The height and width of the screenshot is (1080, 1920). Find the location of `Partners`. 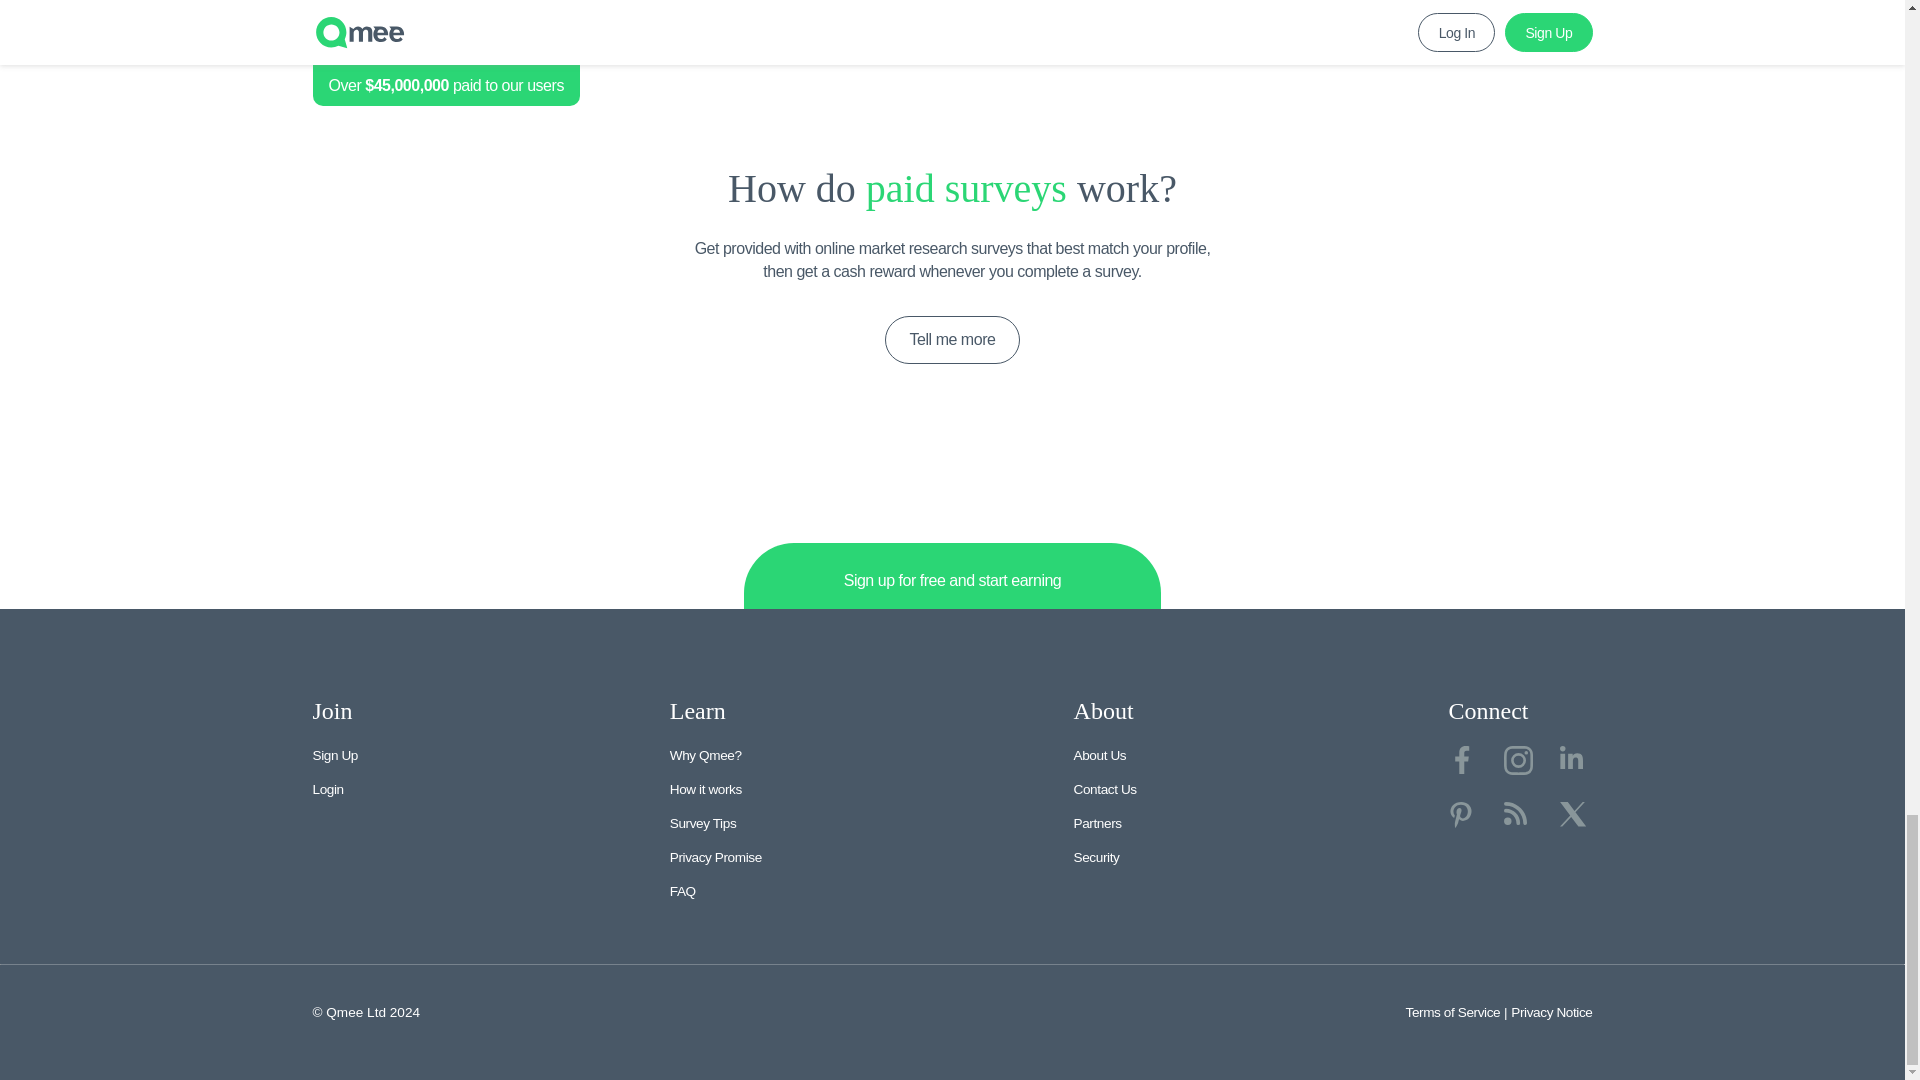

Partners is located at coordinates (1097, 823).